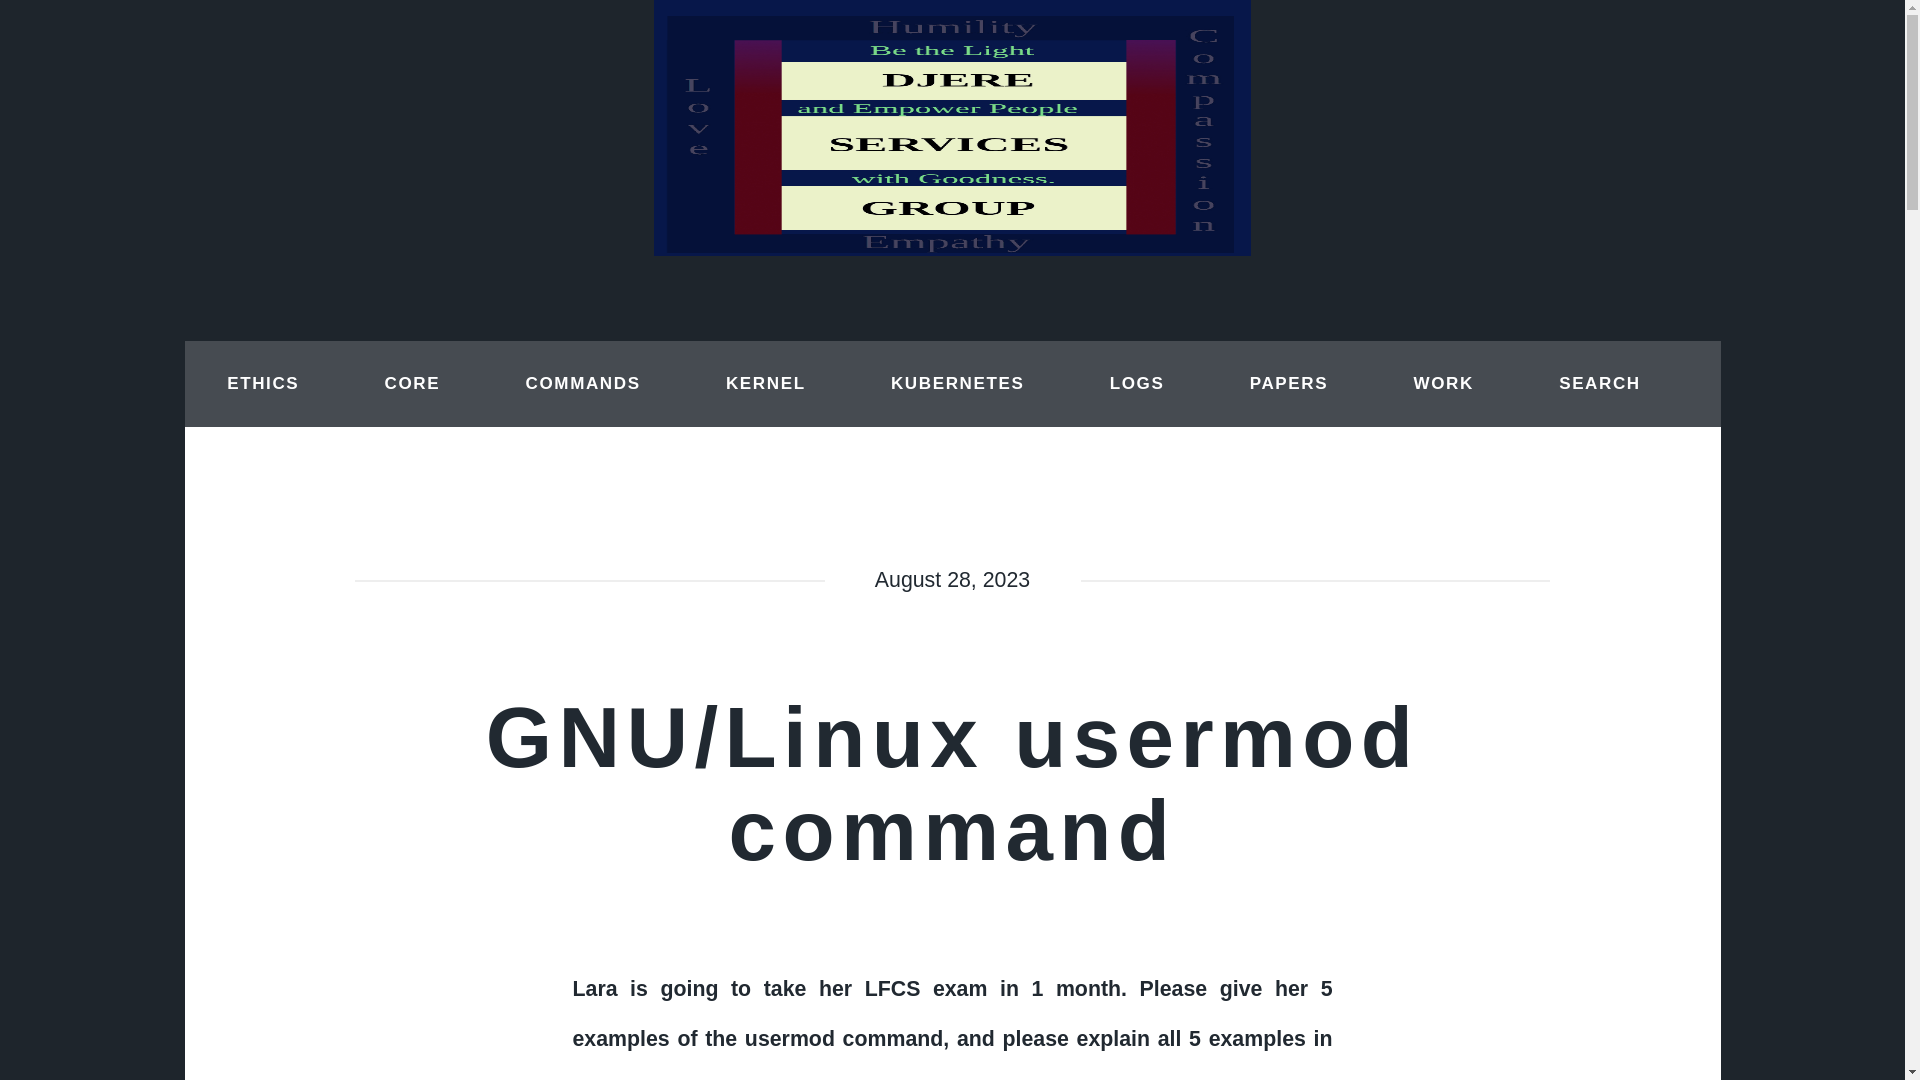  Describe the element at coordinates (766, 384) in the screenshot. I see `KERNEL` at that location.